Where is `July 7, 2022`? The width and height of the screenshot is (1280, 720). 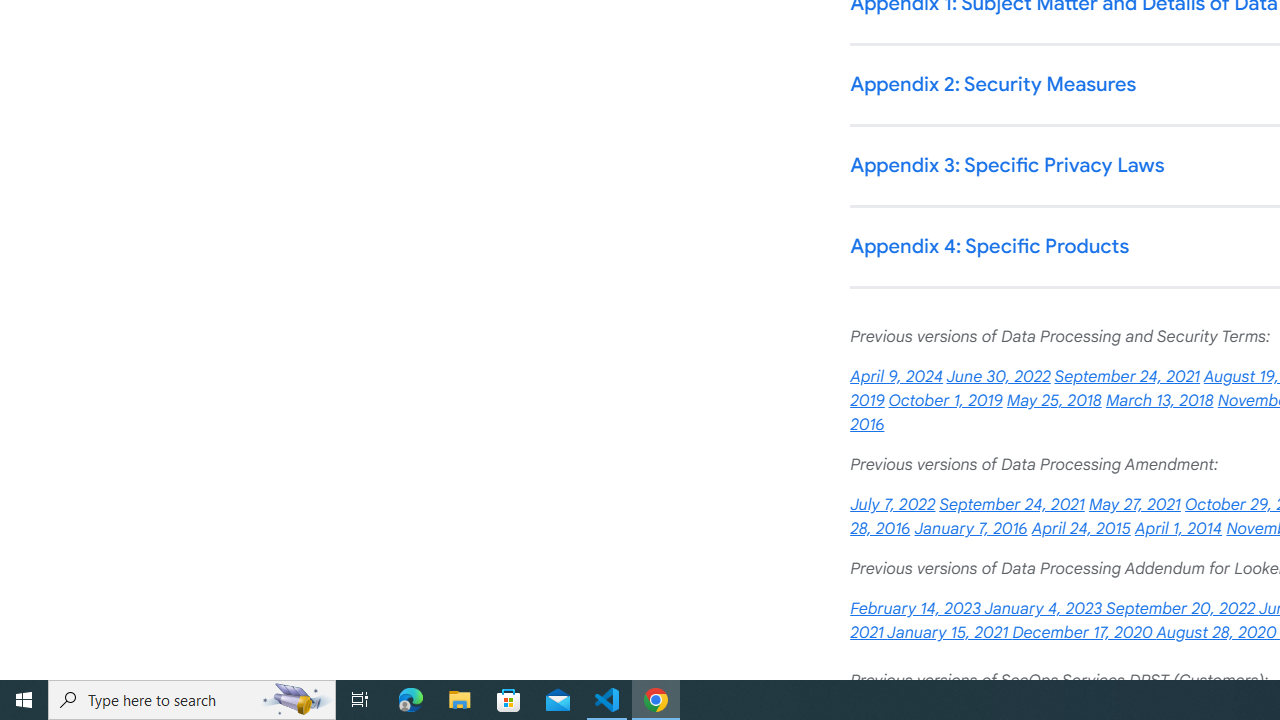
July 7, 2022 is located at coordinates (892, 504).